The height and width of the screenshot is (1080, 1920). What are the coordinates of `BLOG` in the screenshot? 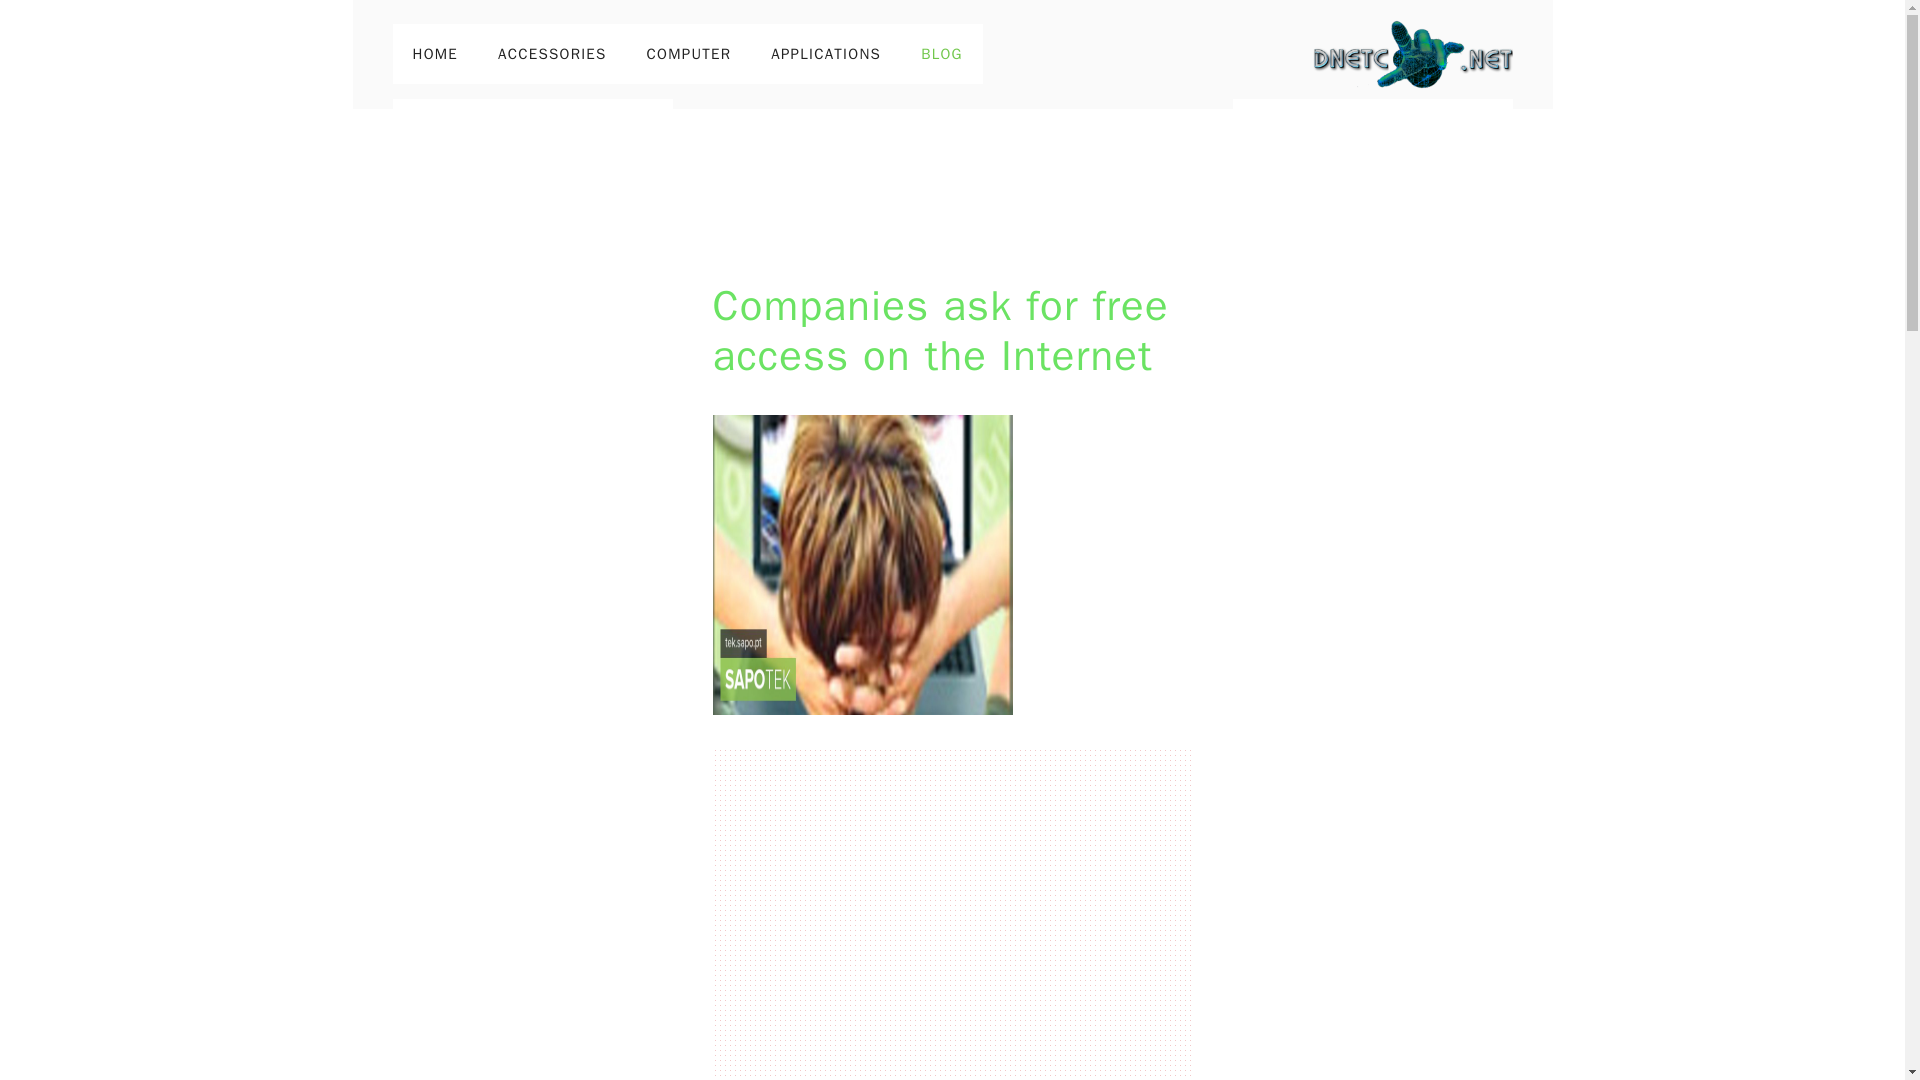 It's located at (942, 54).